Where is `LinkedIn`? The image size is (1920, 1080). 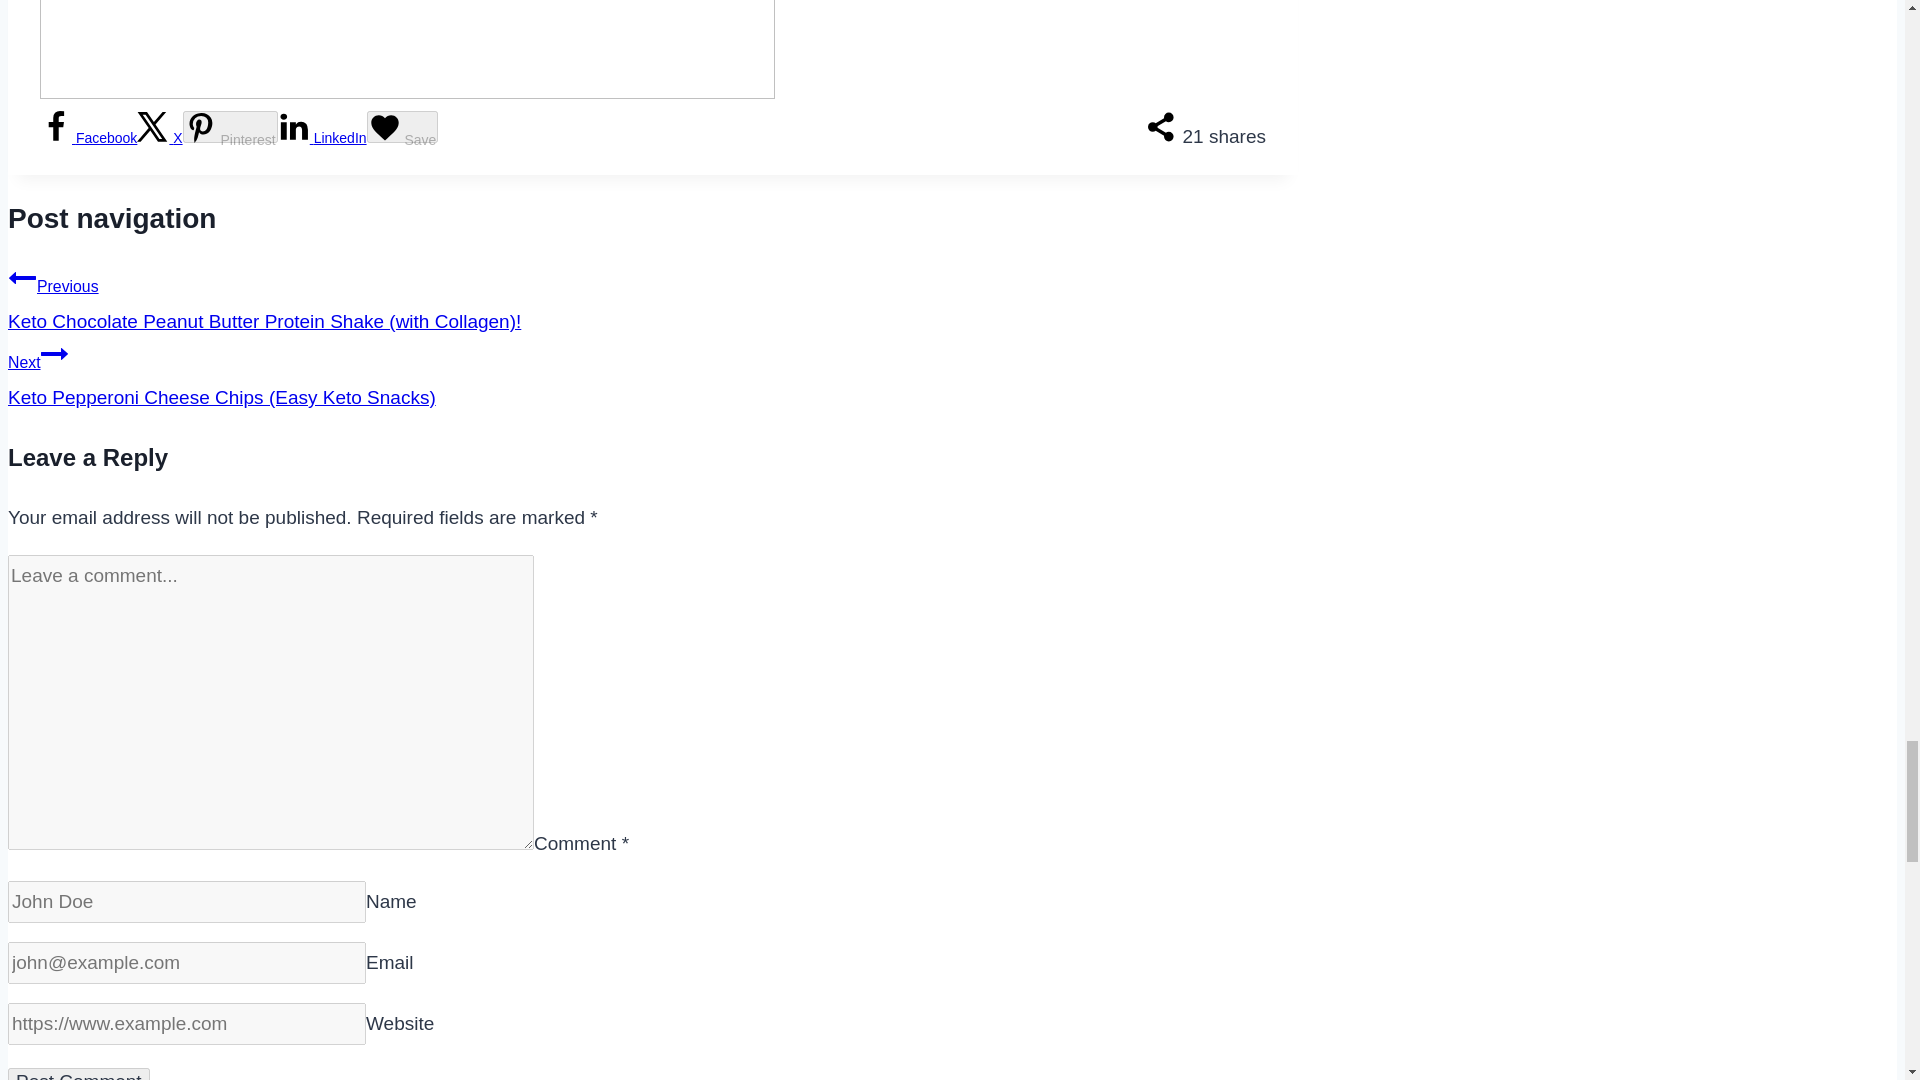
LinkedIn is located at coordinates (322, 137).